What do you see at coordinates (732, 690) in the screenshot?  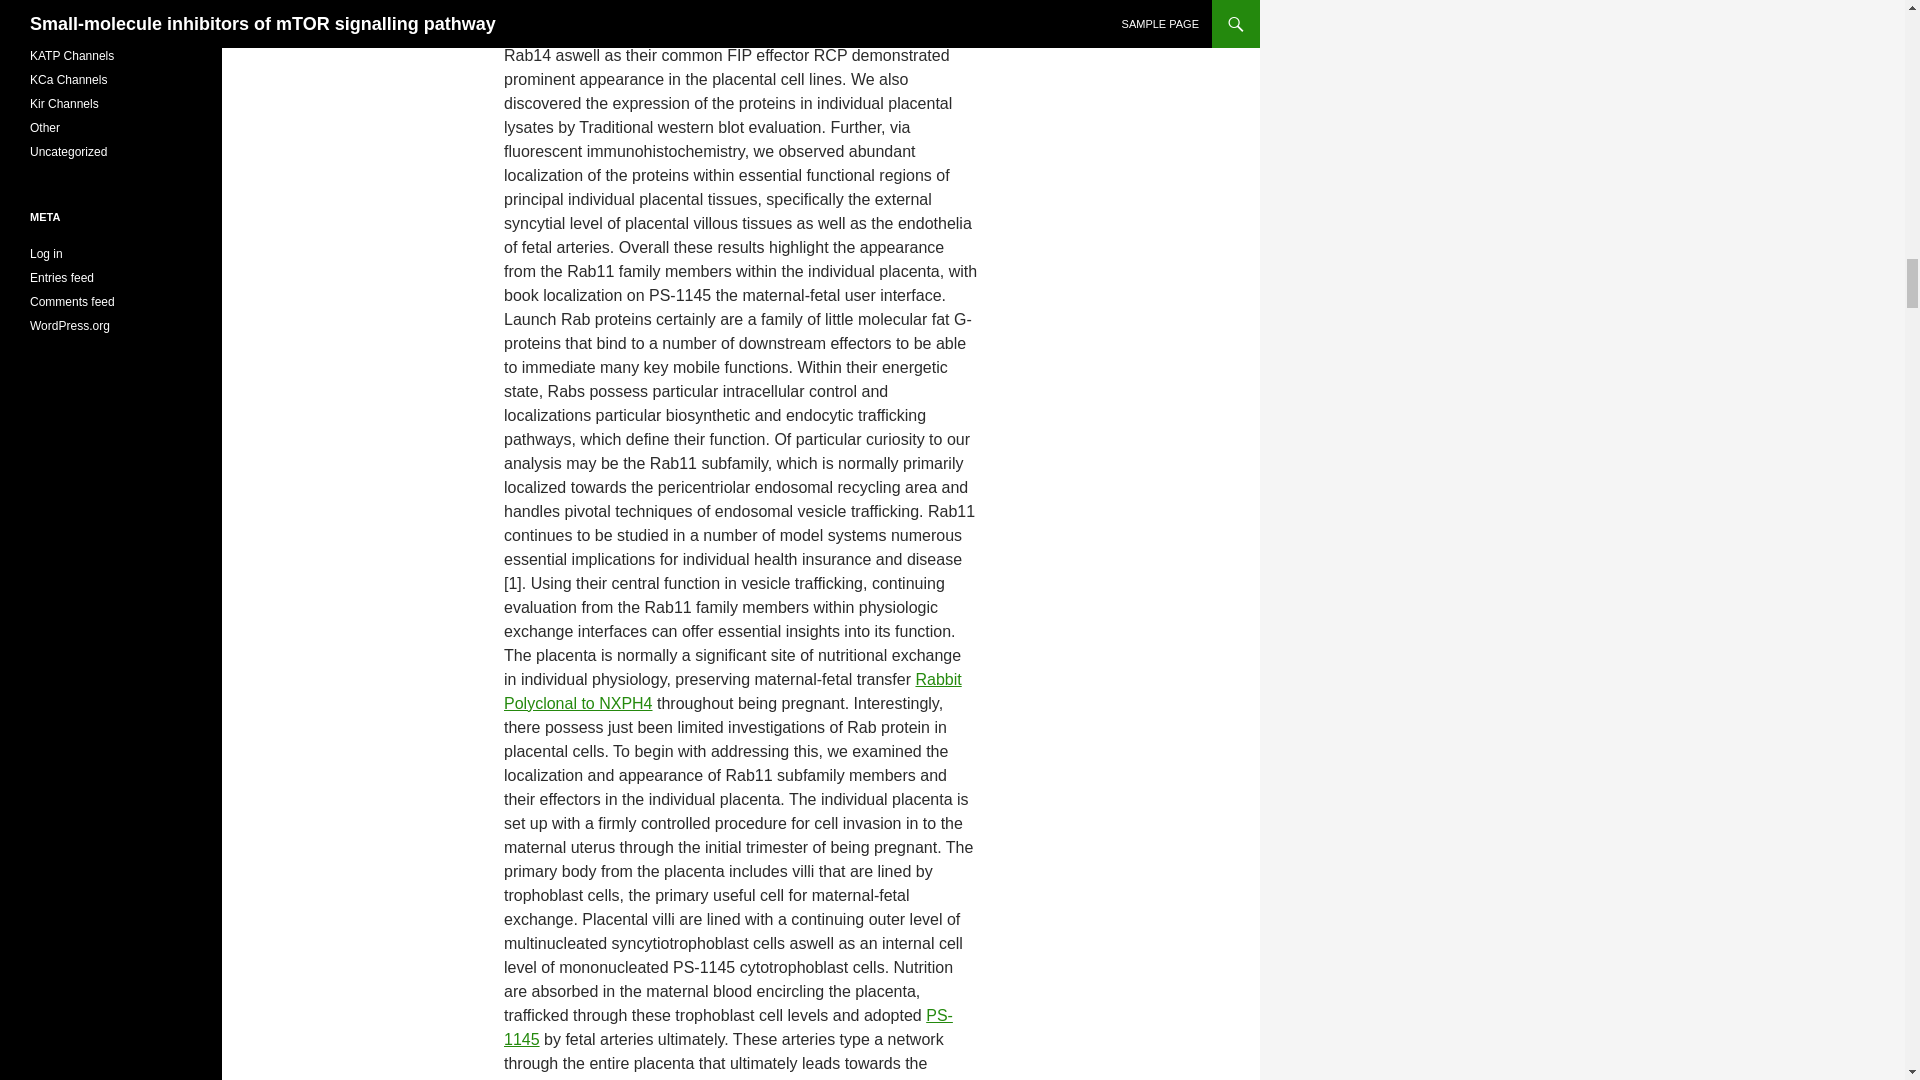 I see `Rabbit Polyclonal to NXPH4` at bounding box center [732, 690].